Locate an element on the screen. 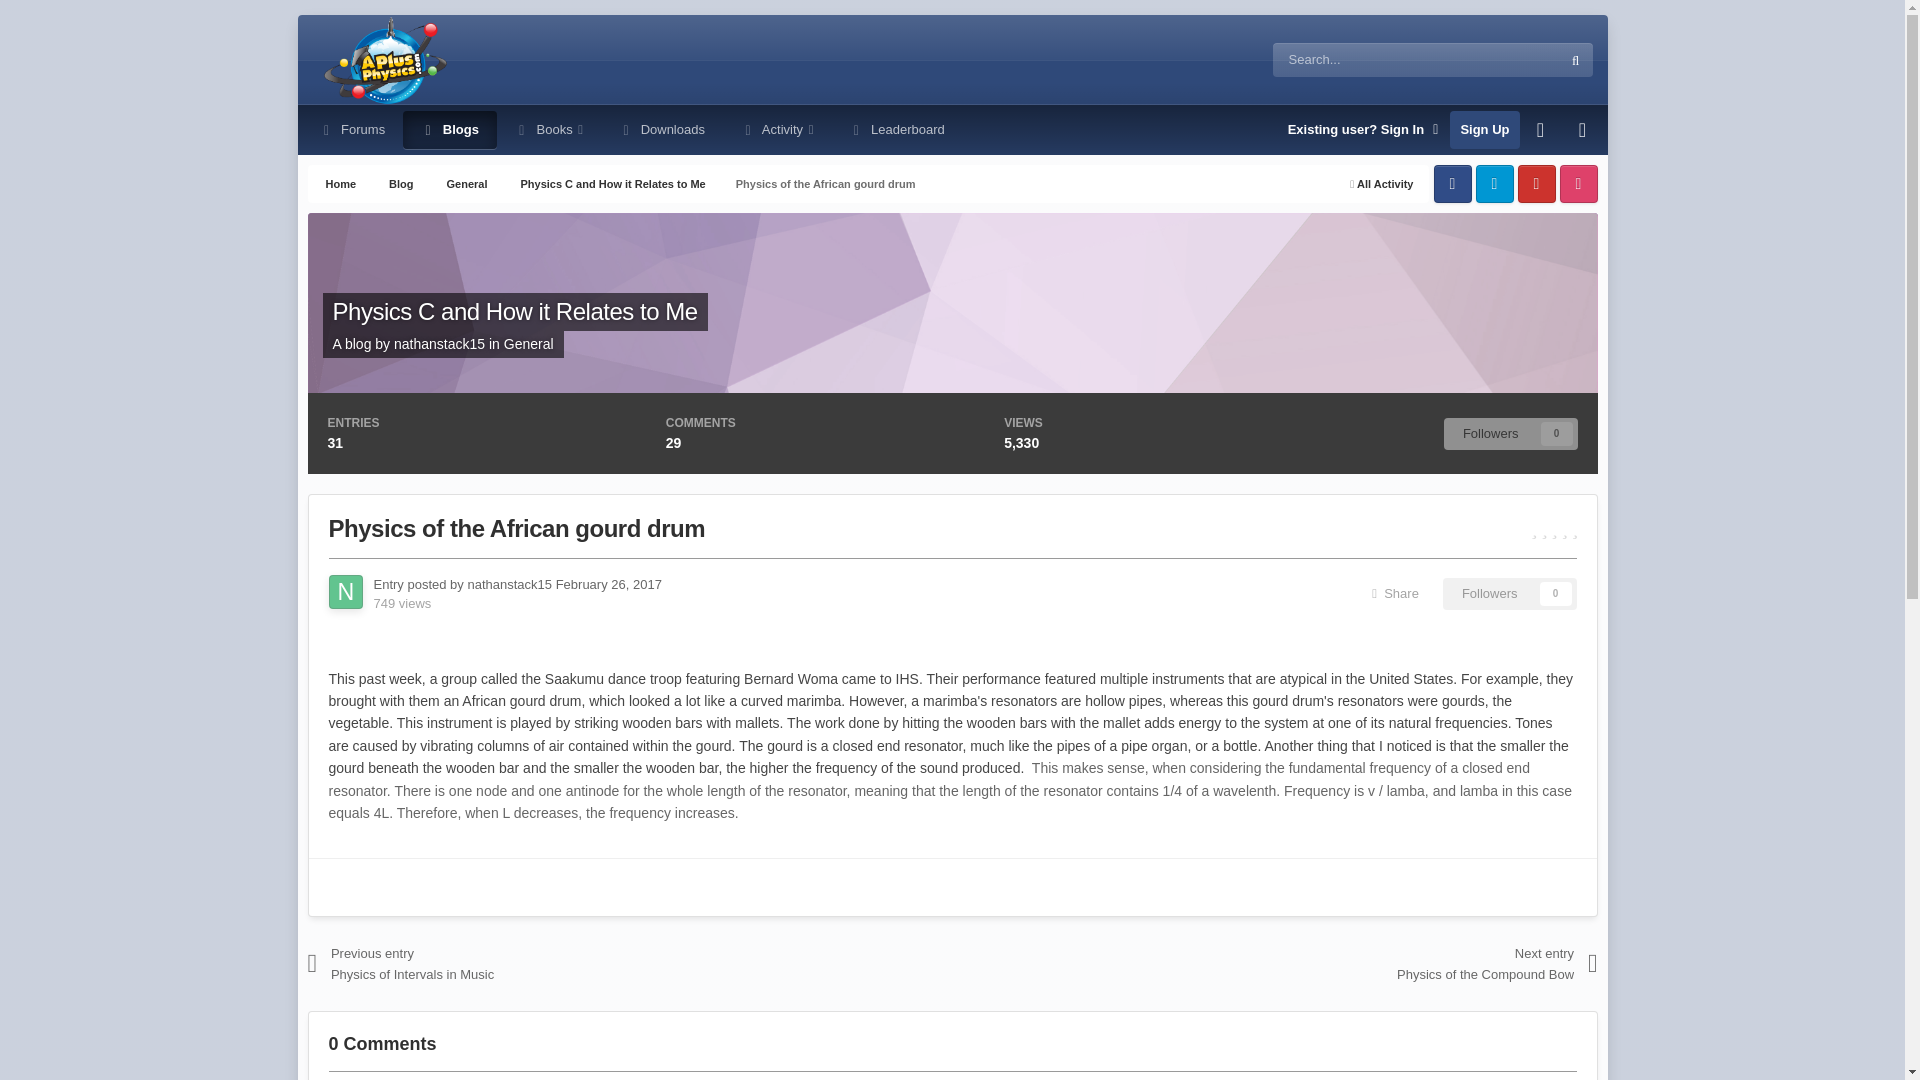 The height and width of the screenshot is (1080, 1920). Go to nathanstack15's profile is located at coordinates (439, 344).